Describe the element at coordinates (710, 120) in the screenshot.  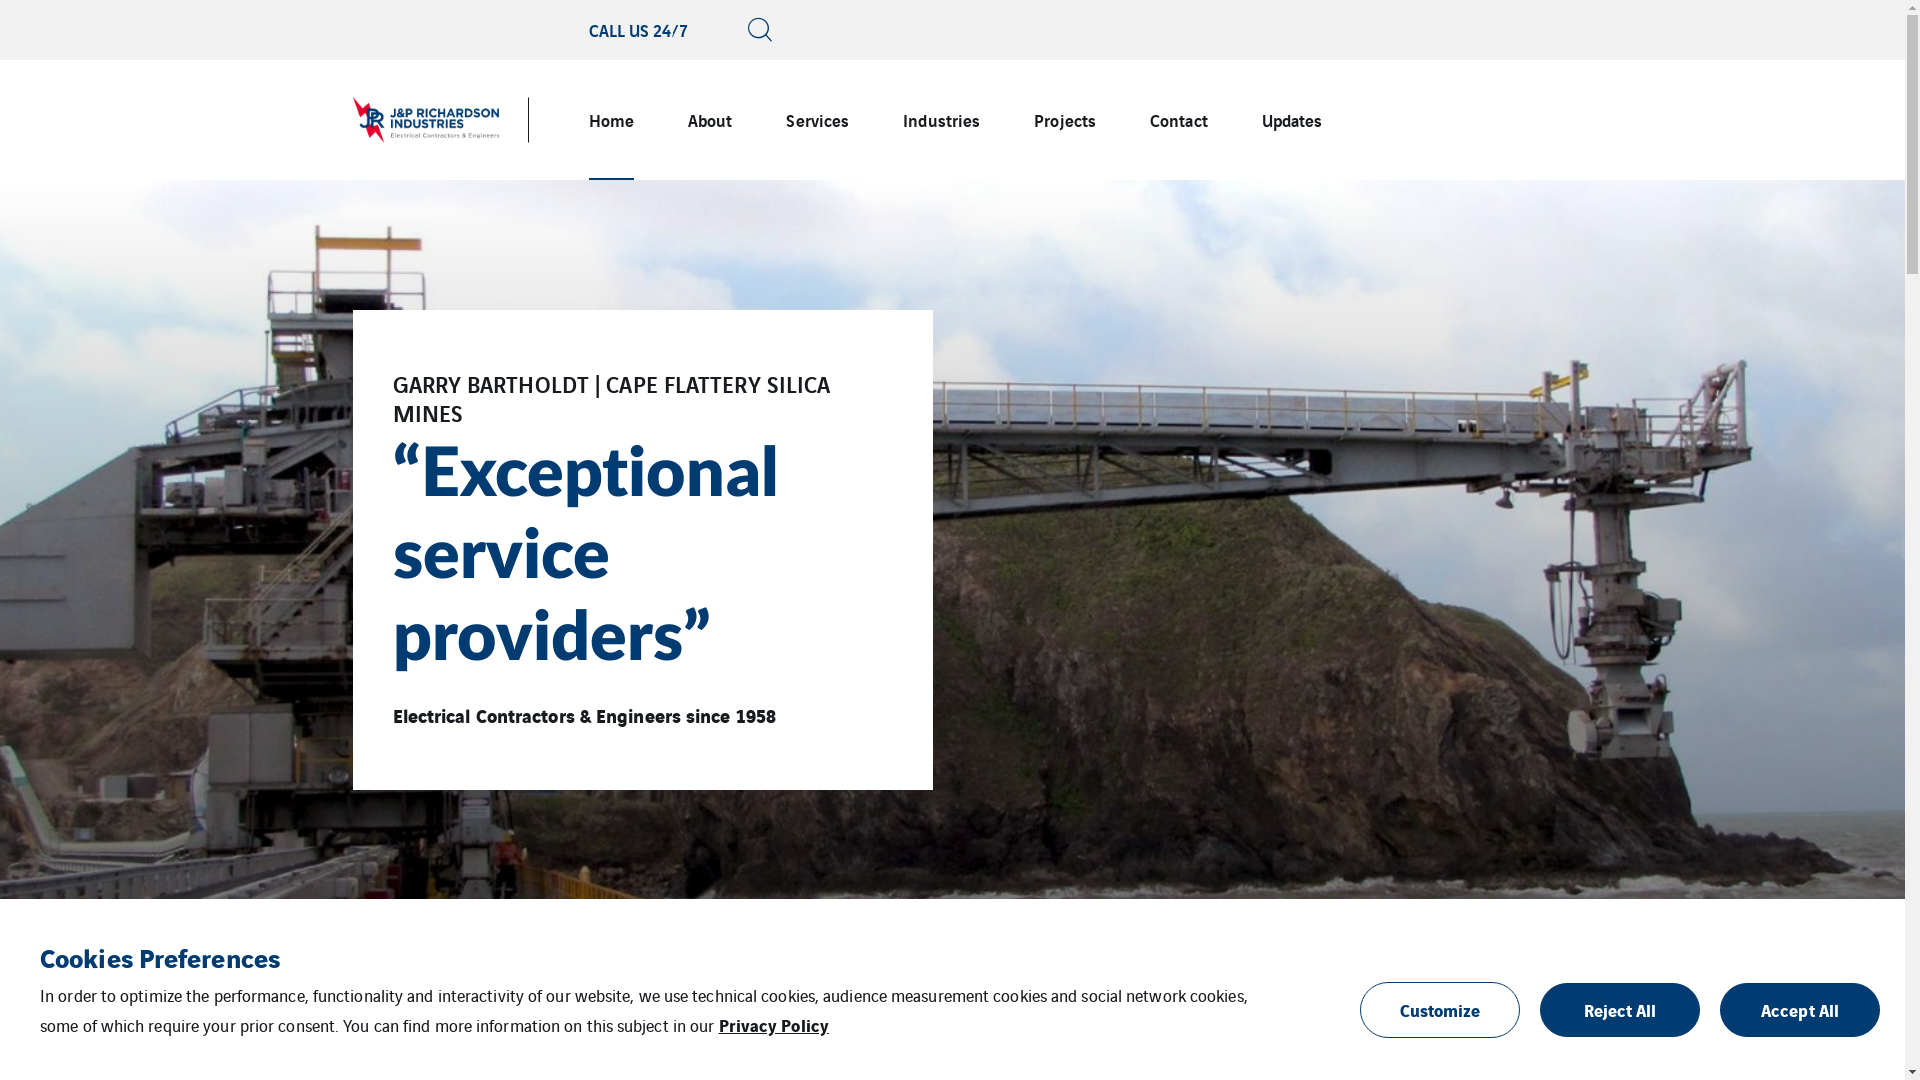
I see `About` at that location.